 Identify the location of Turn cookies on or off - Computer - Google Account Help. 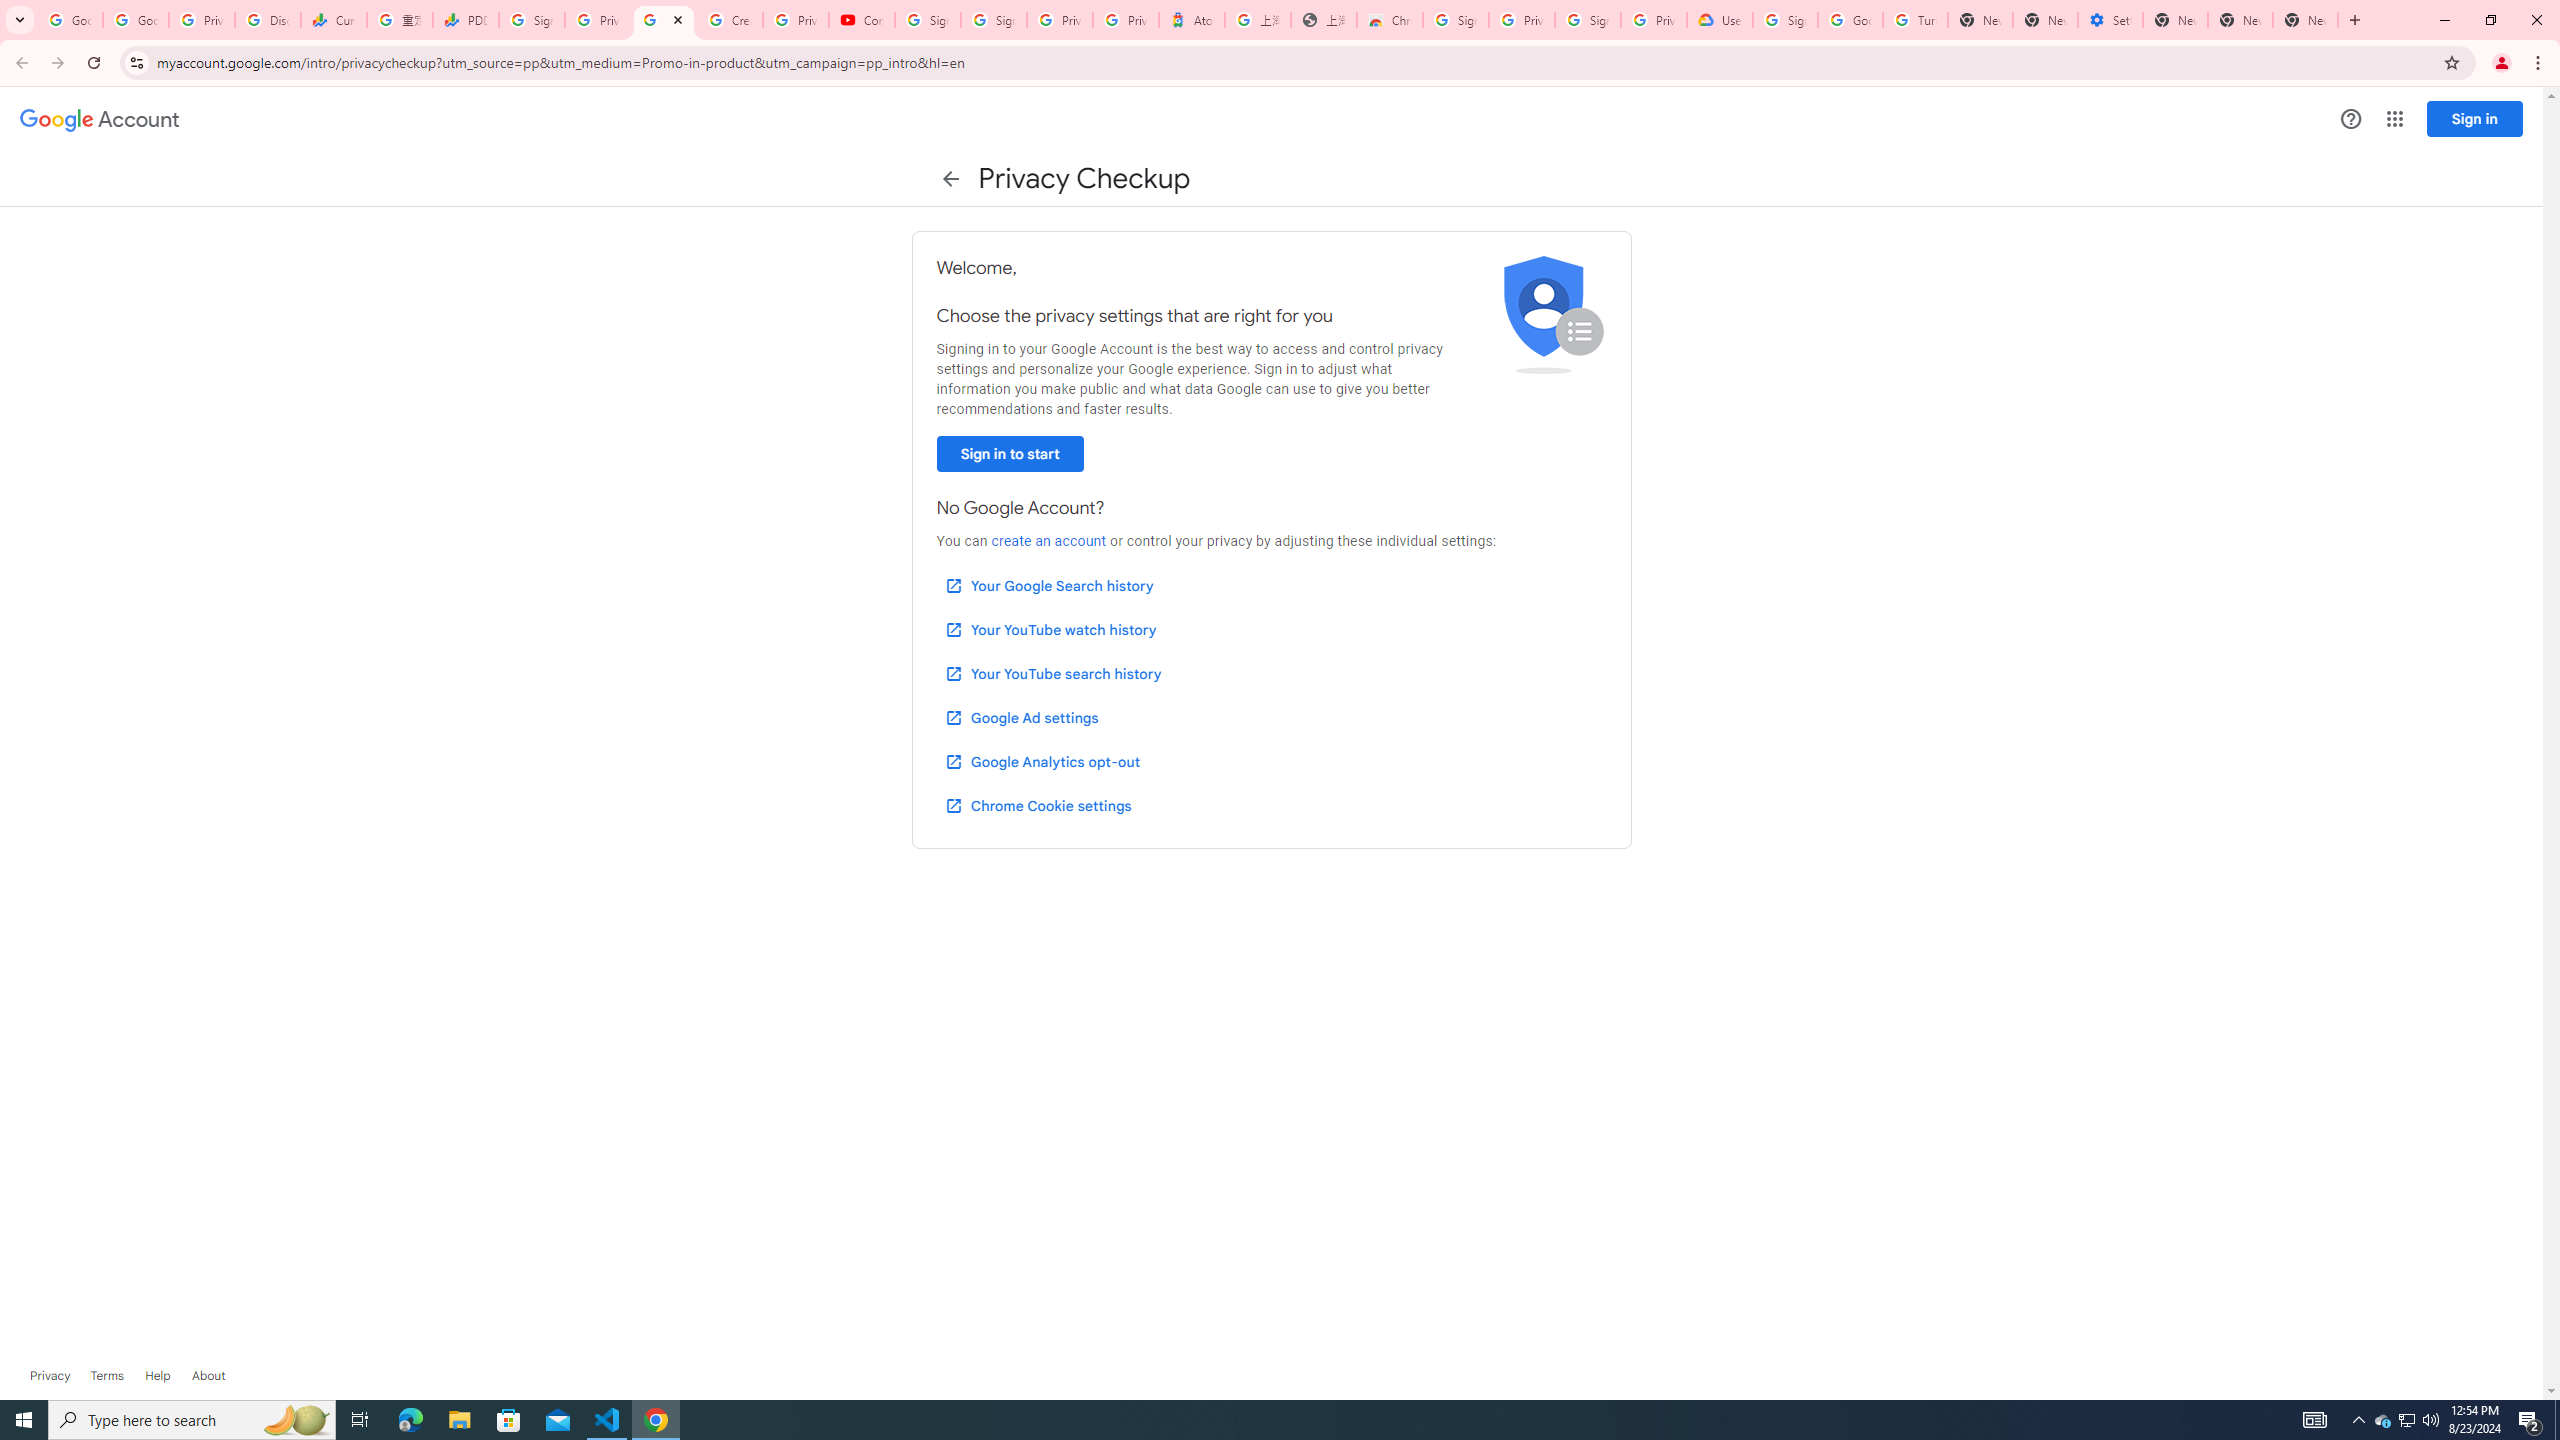
(1914, 20).